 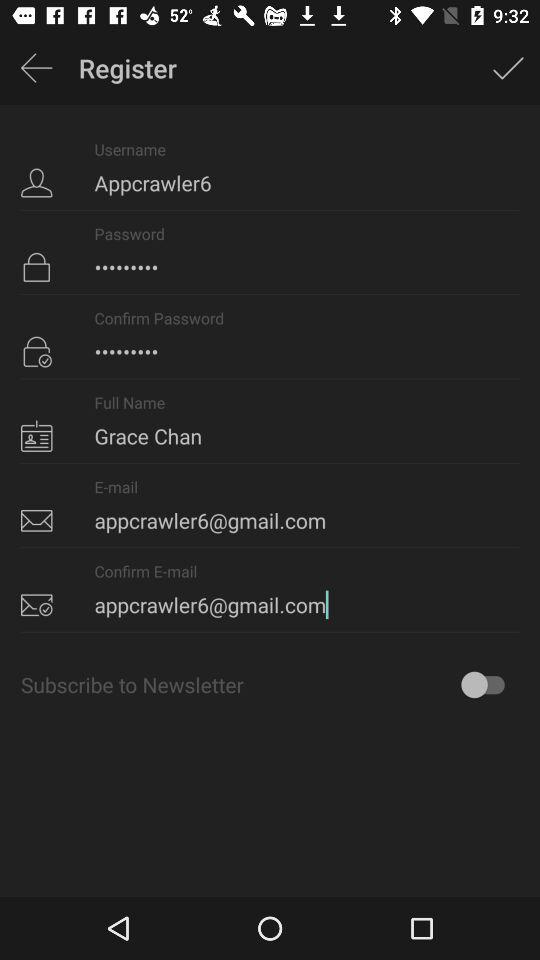 I want to click on select the item to the left of the register item, so click(x=36, y=68).